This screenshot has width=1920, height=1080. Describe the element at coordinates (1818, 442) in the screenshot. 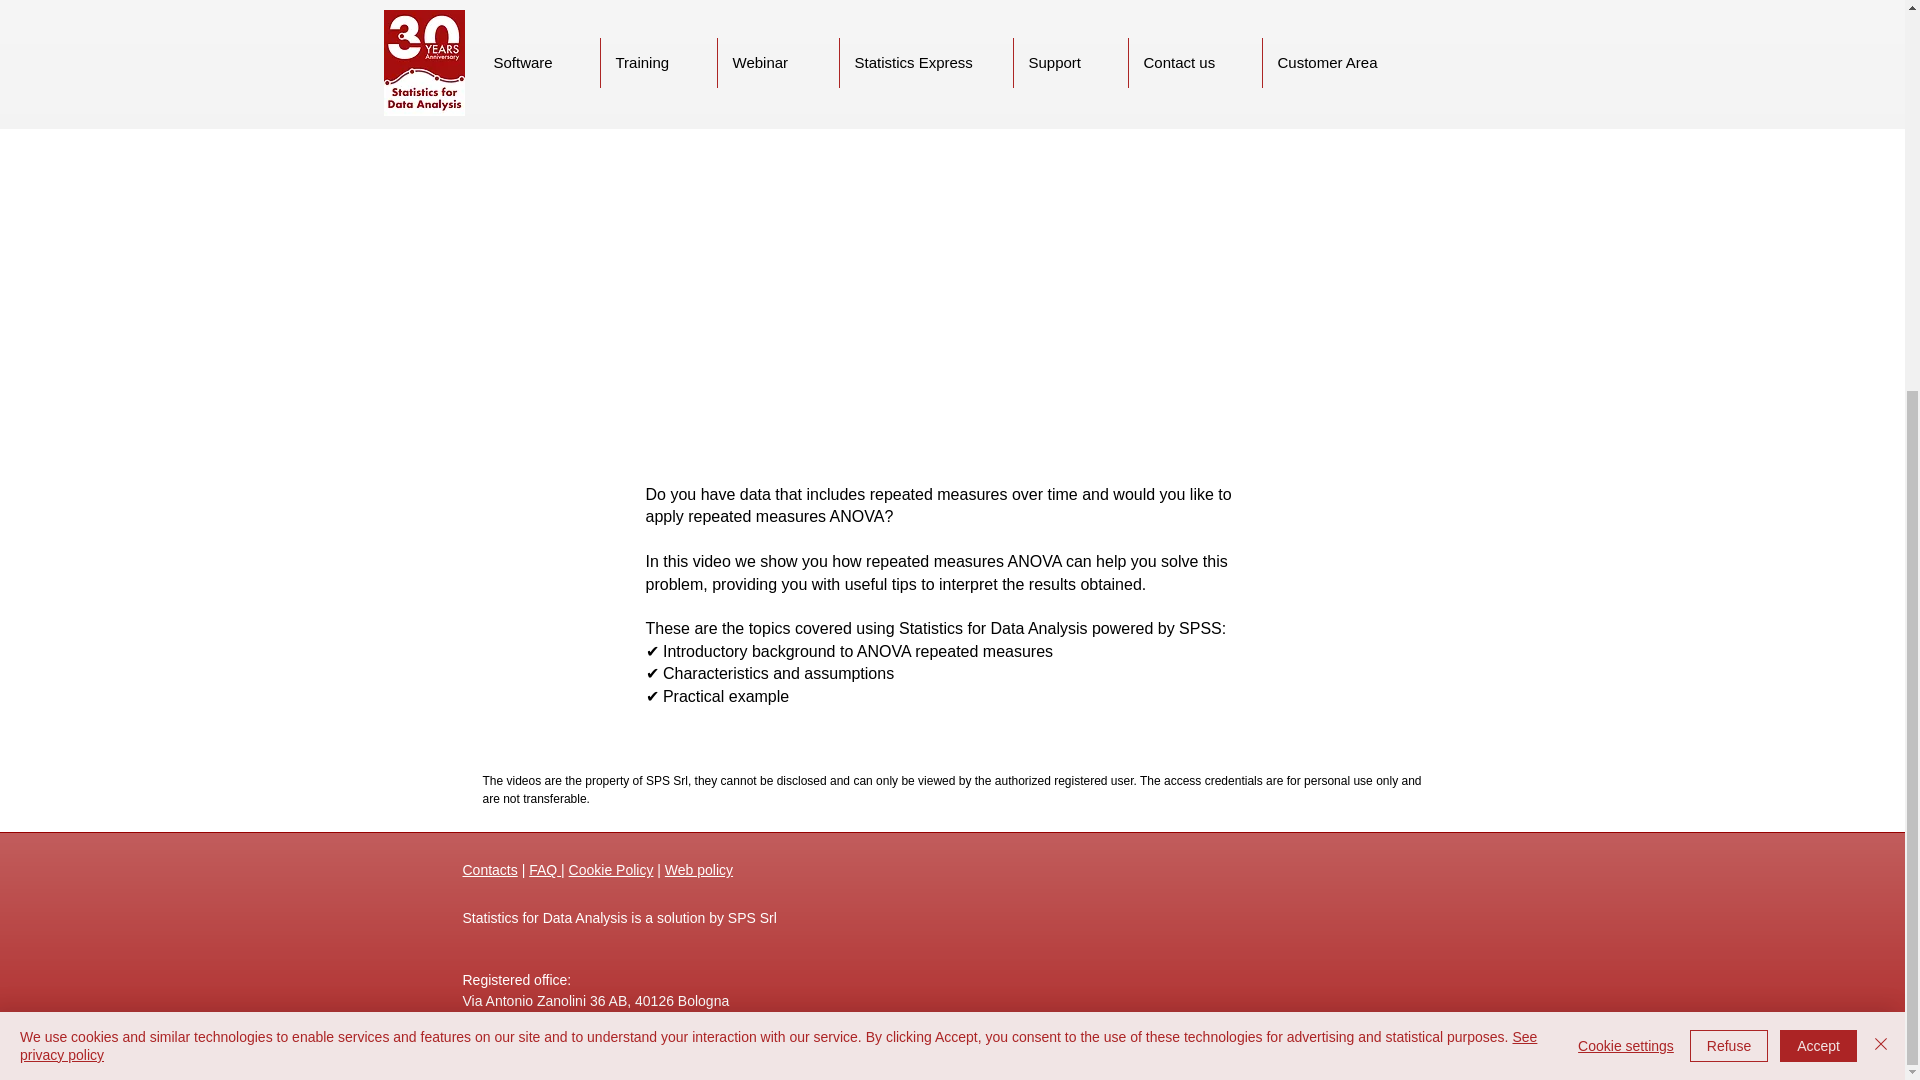

I see `Accept` at that location.